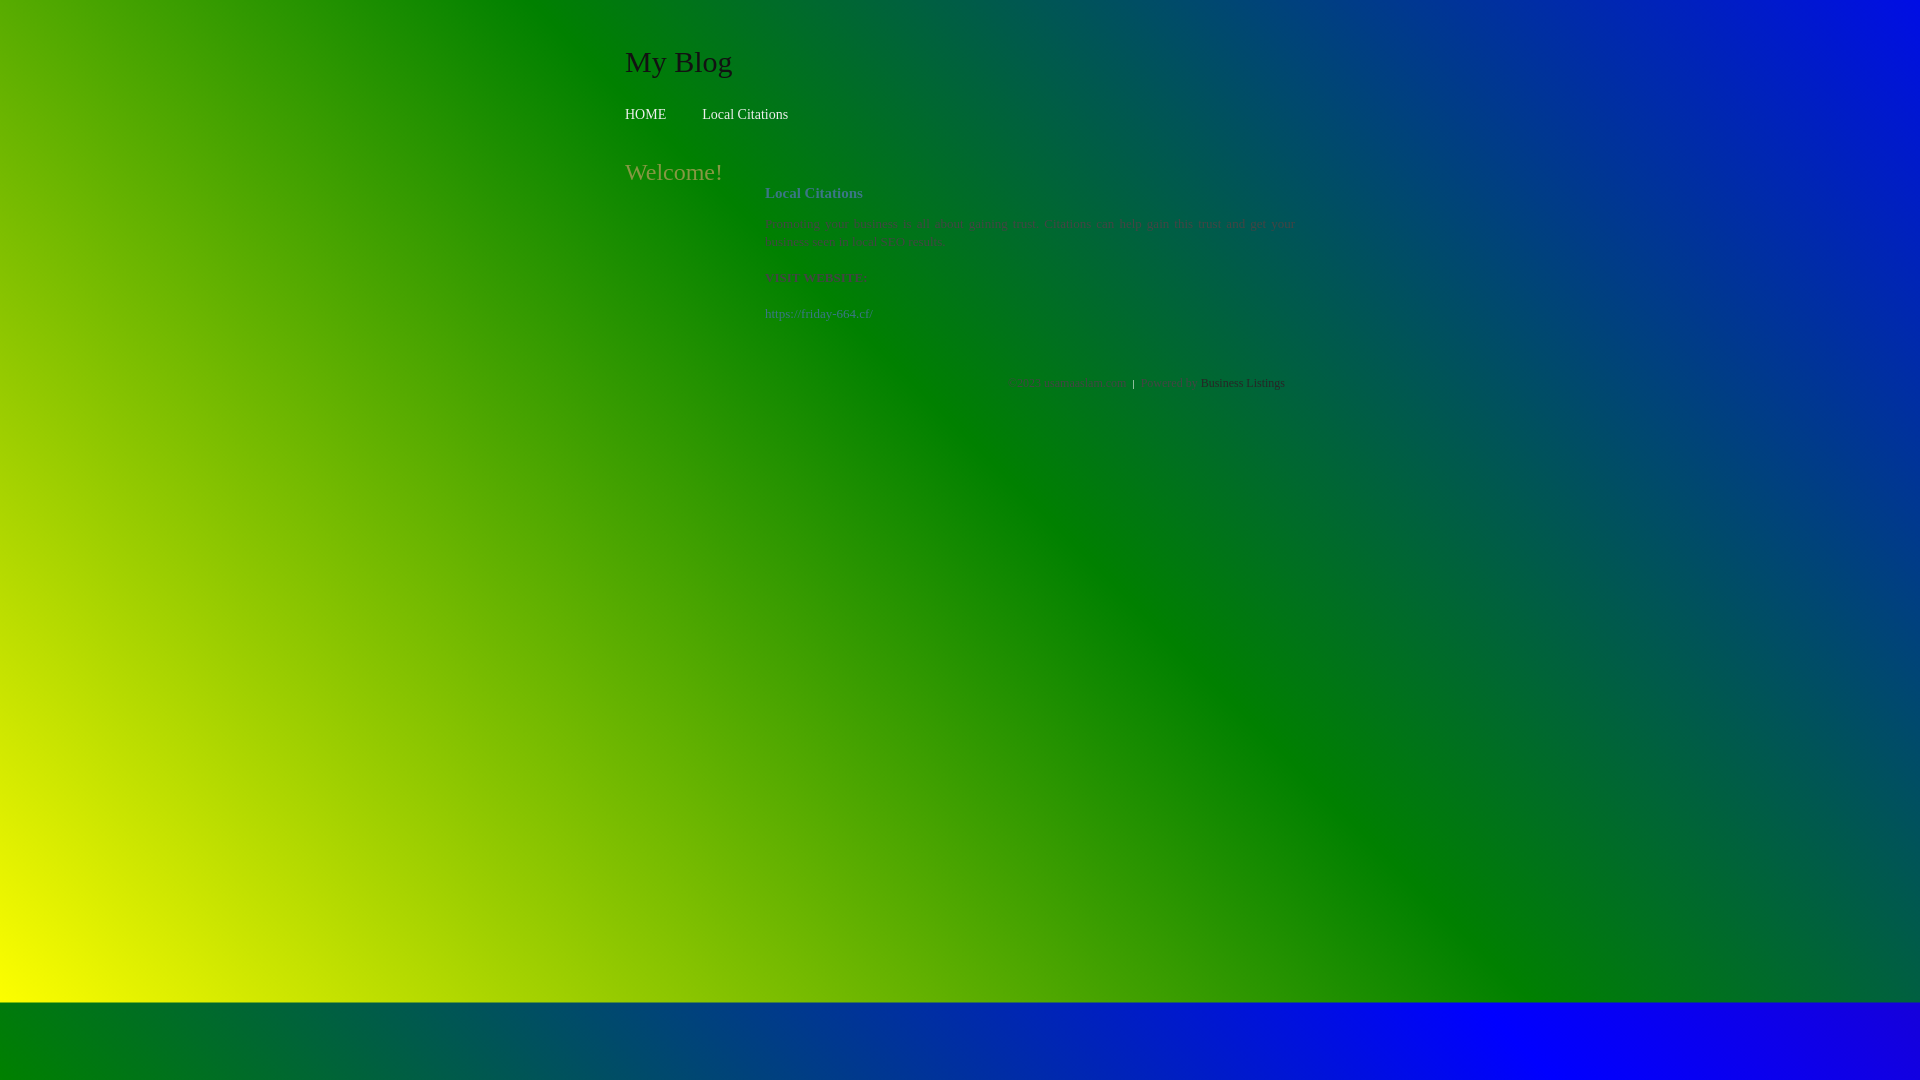 The width and height of the screenshot is (1920, 1080). What do you see at coordinates (745, 114) in the screenshot?
I see `Local Citations` at bounding box center [745, 114].